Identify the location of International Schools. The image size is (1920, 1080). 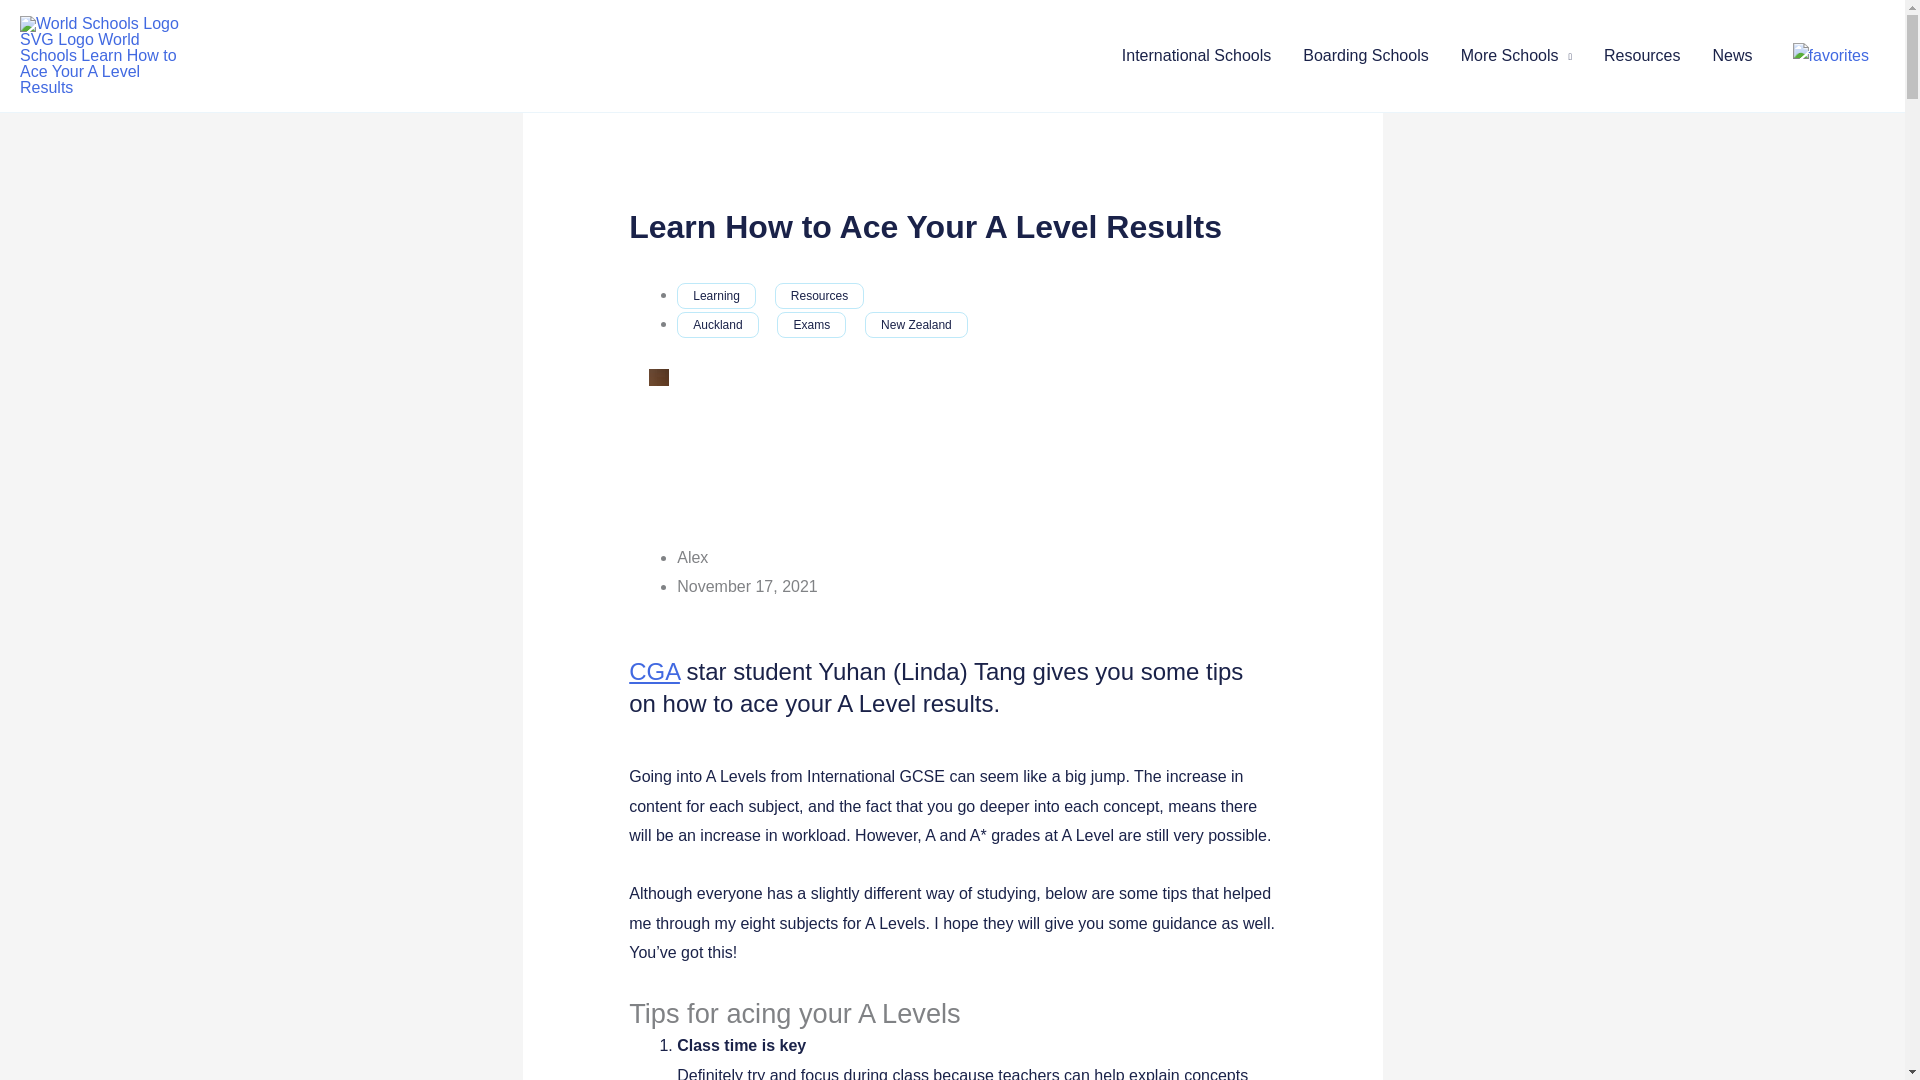
(1196, 56).